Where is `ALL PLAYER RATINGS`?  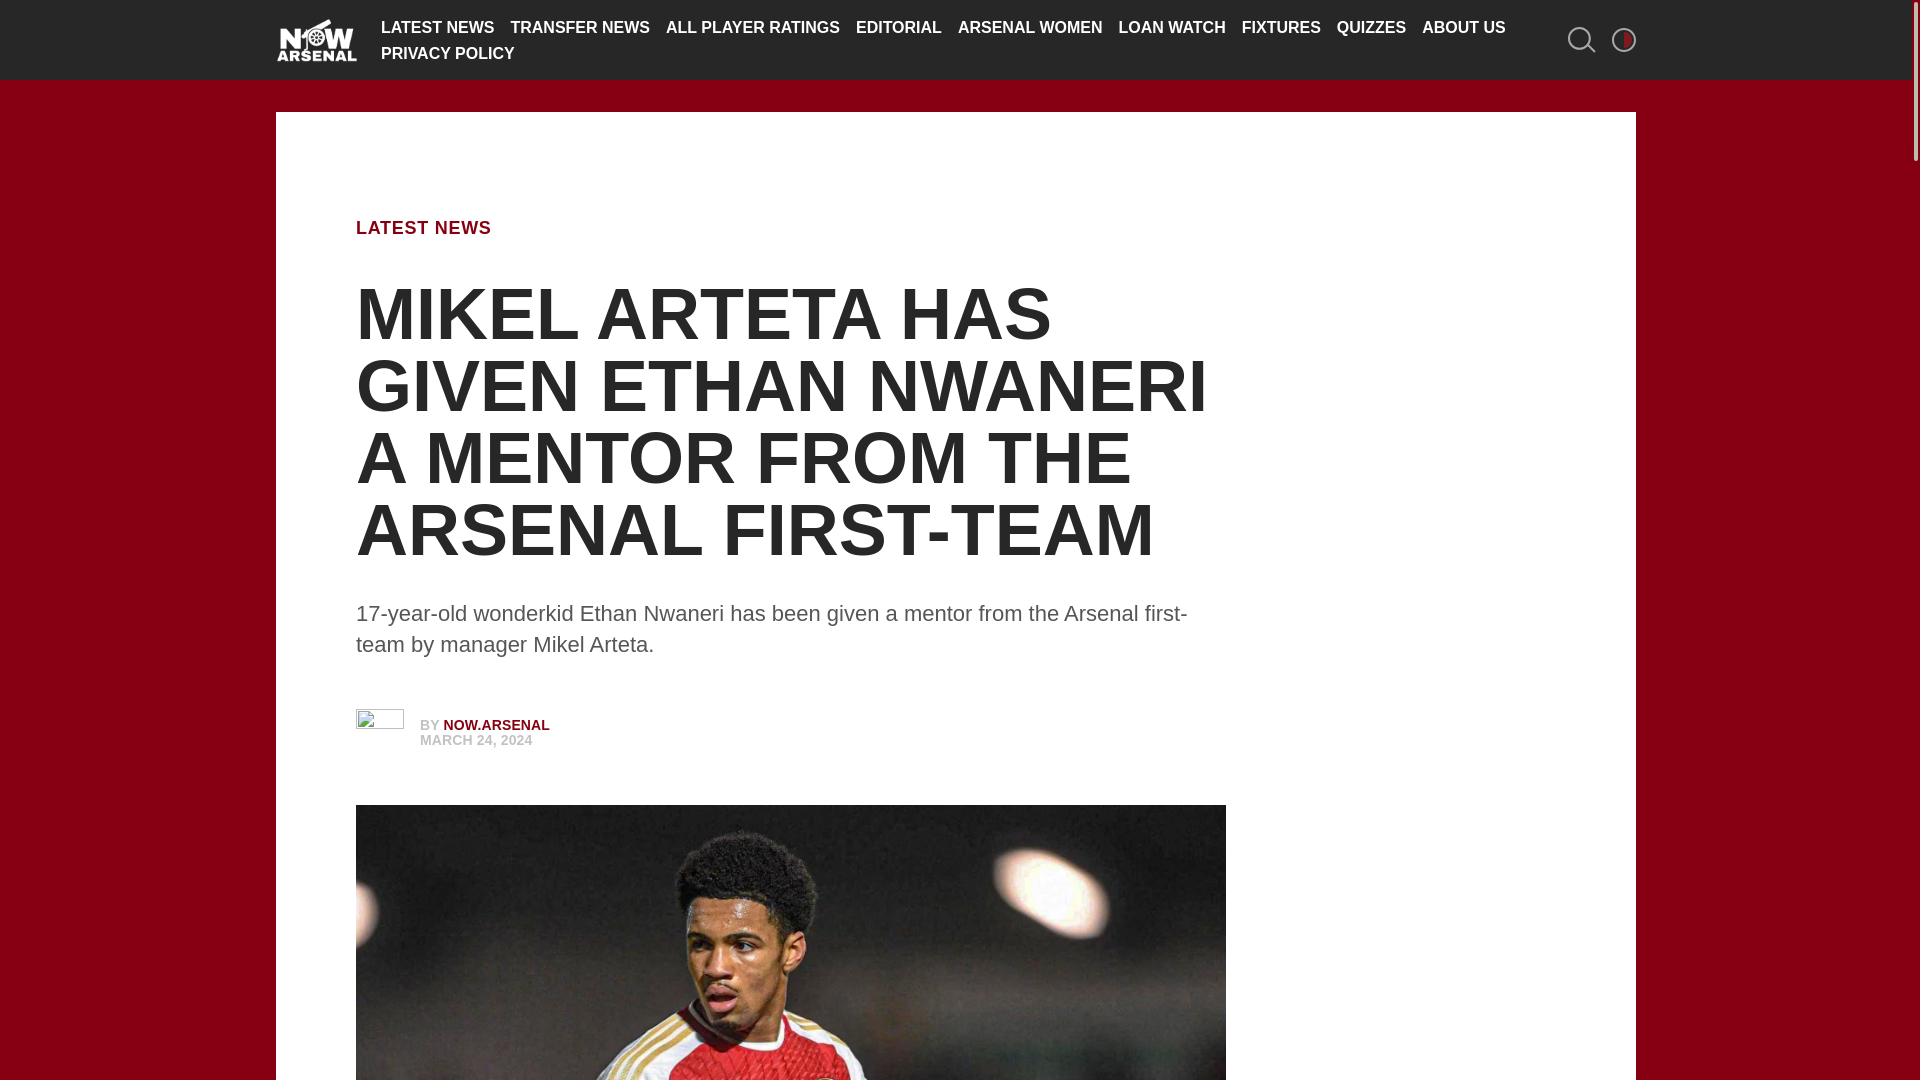 ALL PLAYER RATINGS is located at coordinates (753, 27).